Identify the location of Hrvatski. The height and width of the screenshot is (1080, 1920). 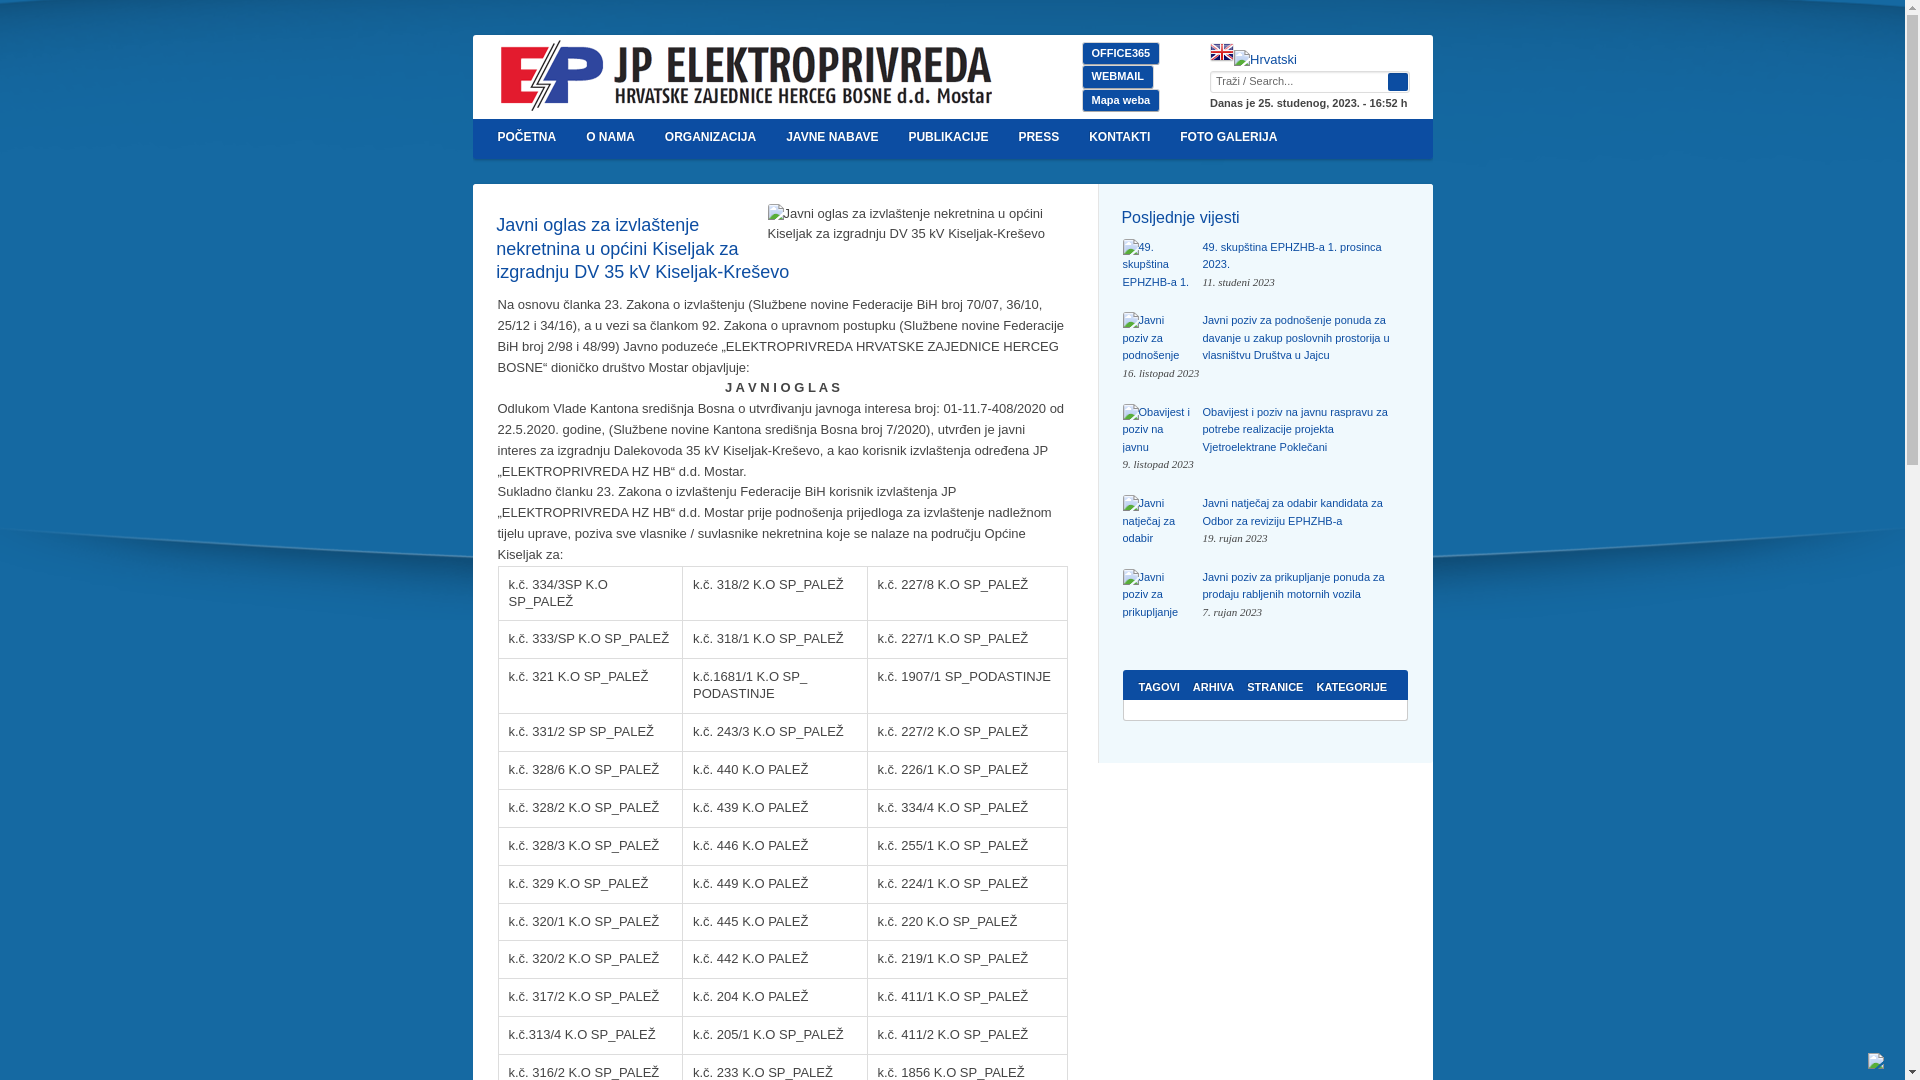
(1266, 60).